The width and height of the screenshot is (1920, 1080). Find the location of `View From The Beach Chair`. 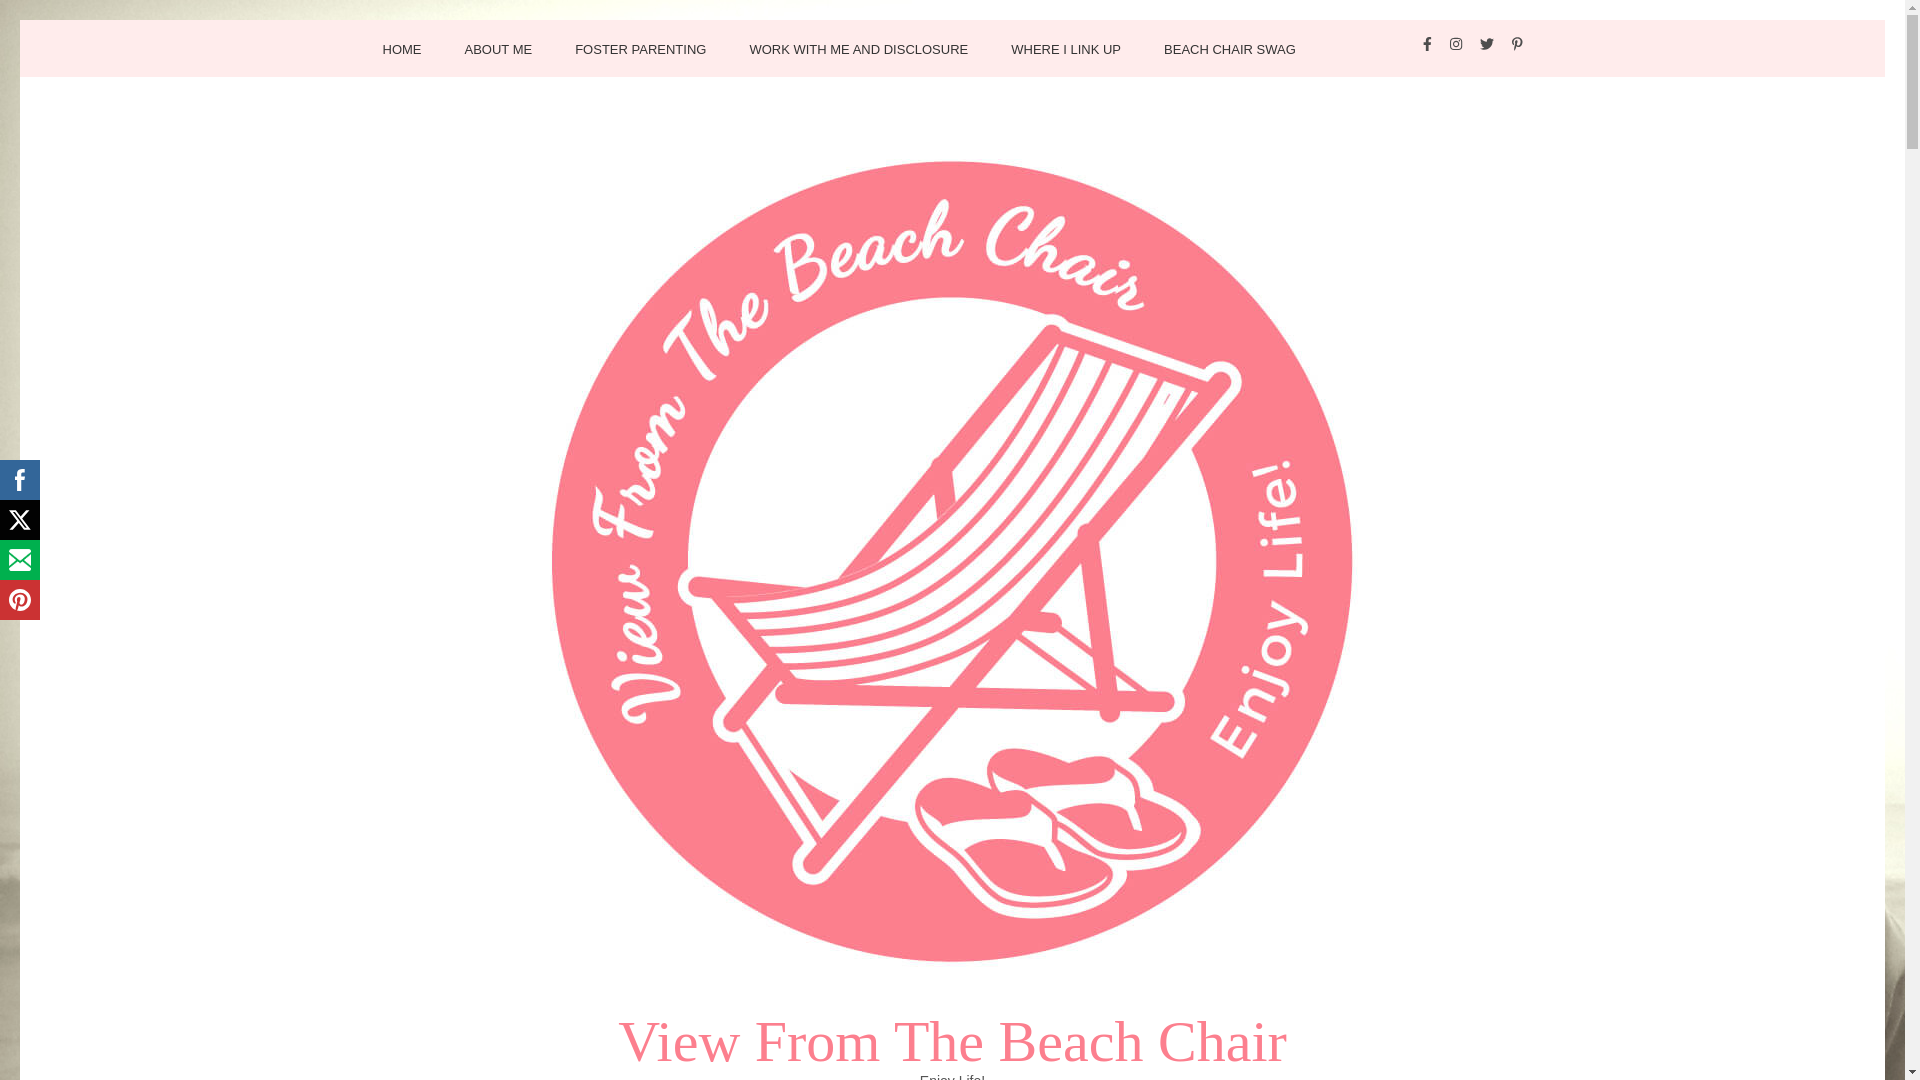

View From The Beach Chair is located at coordinates (952, 1042).